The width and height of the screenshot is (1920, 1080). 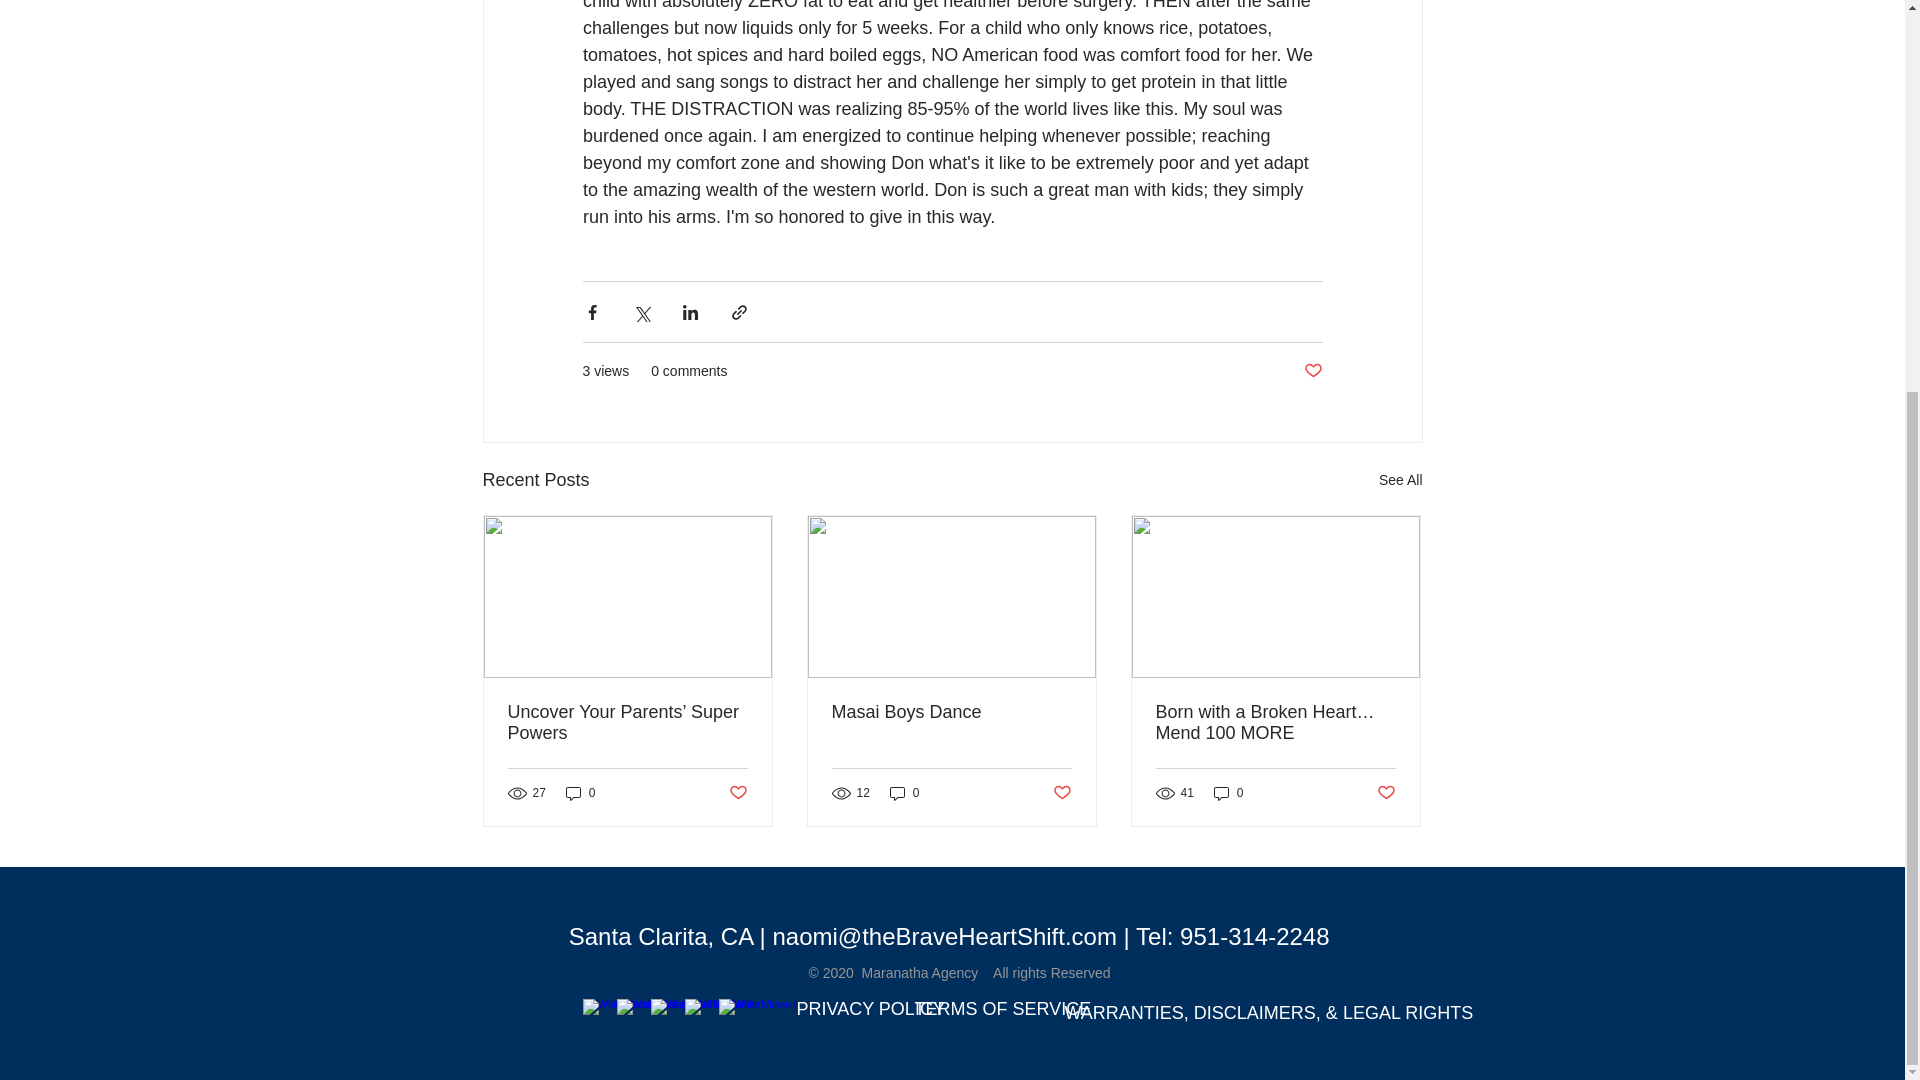 What do you see at coordinates (1228, 794) in the screenshot?
I see `0` at bounding box center [1228, 794].